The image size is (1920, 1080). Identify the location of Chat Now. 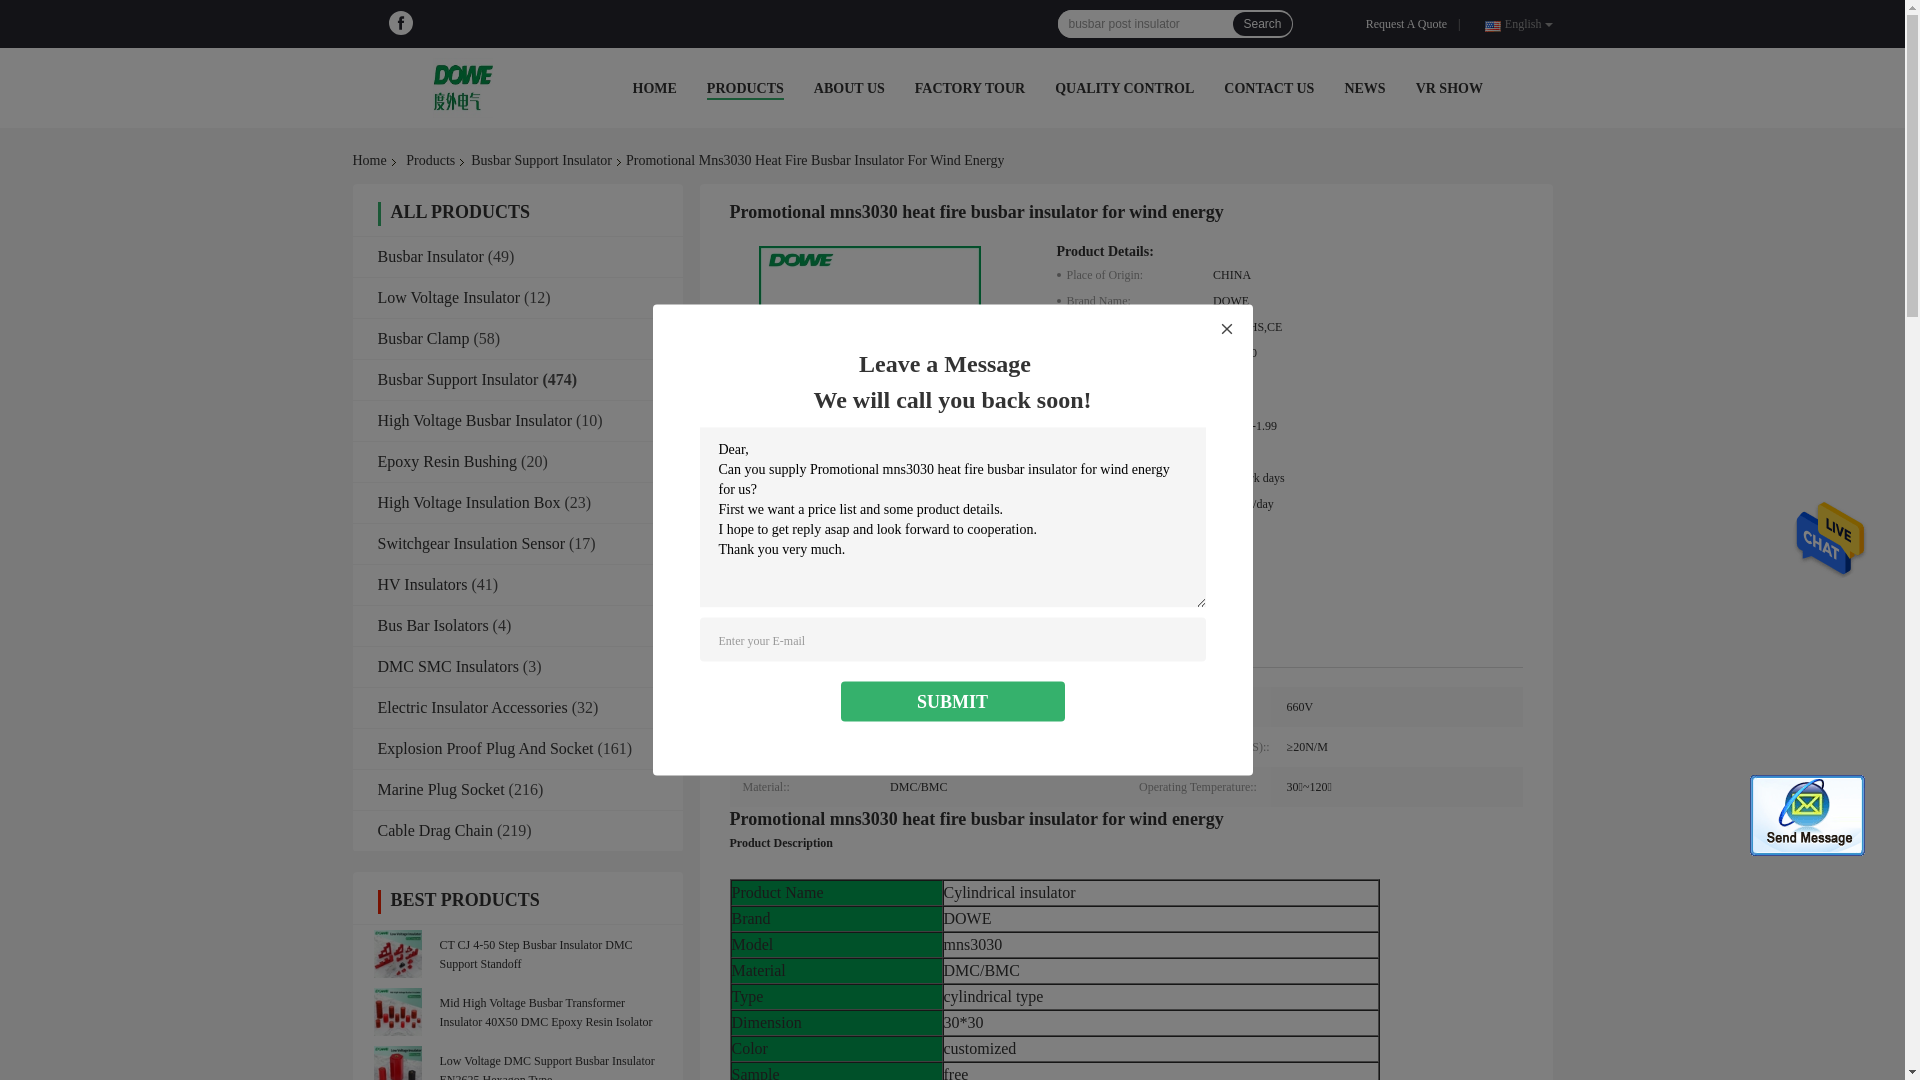
(1197, 540).